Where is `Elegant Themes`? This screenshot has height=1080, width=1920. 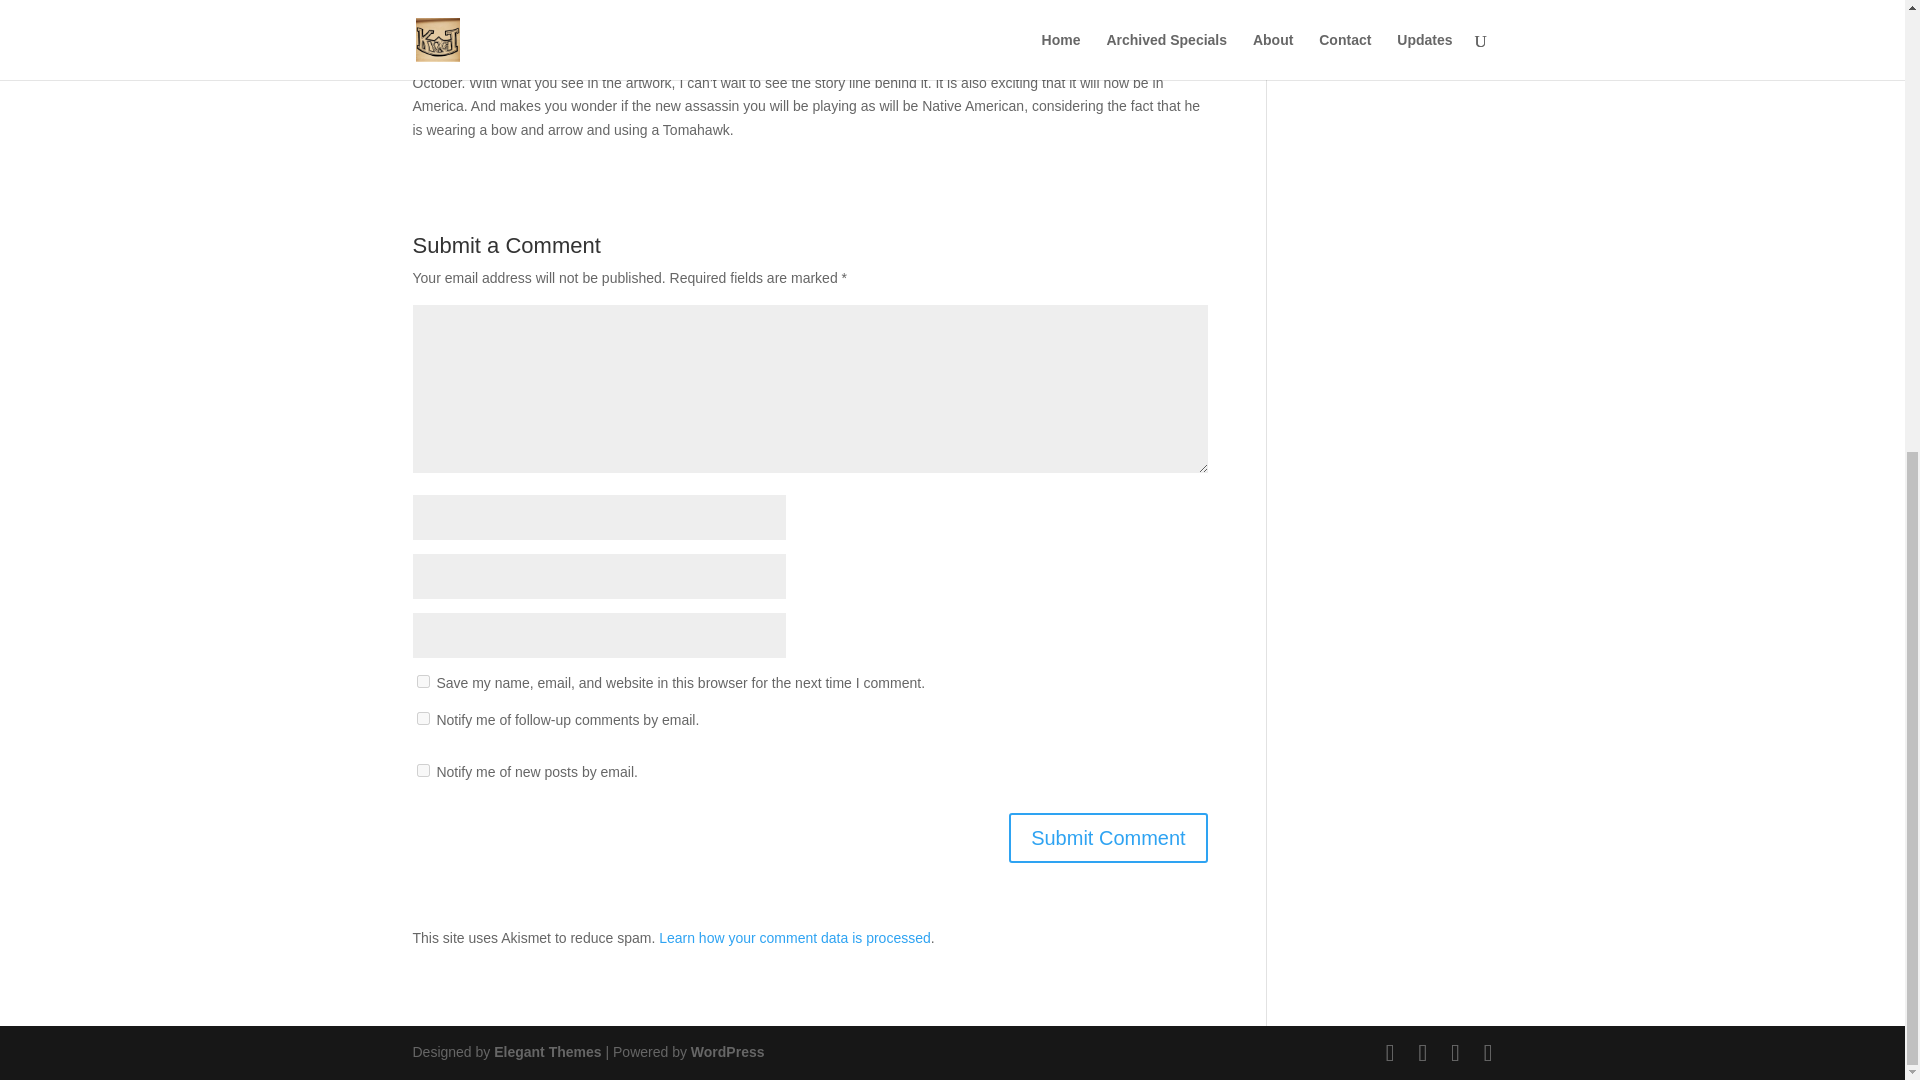
Elegant Themes is located at coordinates (546, 1052).